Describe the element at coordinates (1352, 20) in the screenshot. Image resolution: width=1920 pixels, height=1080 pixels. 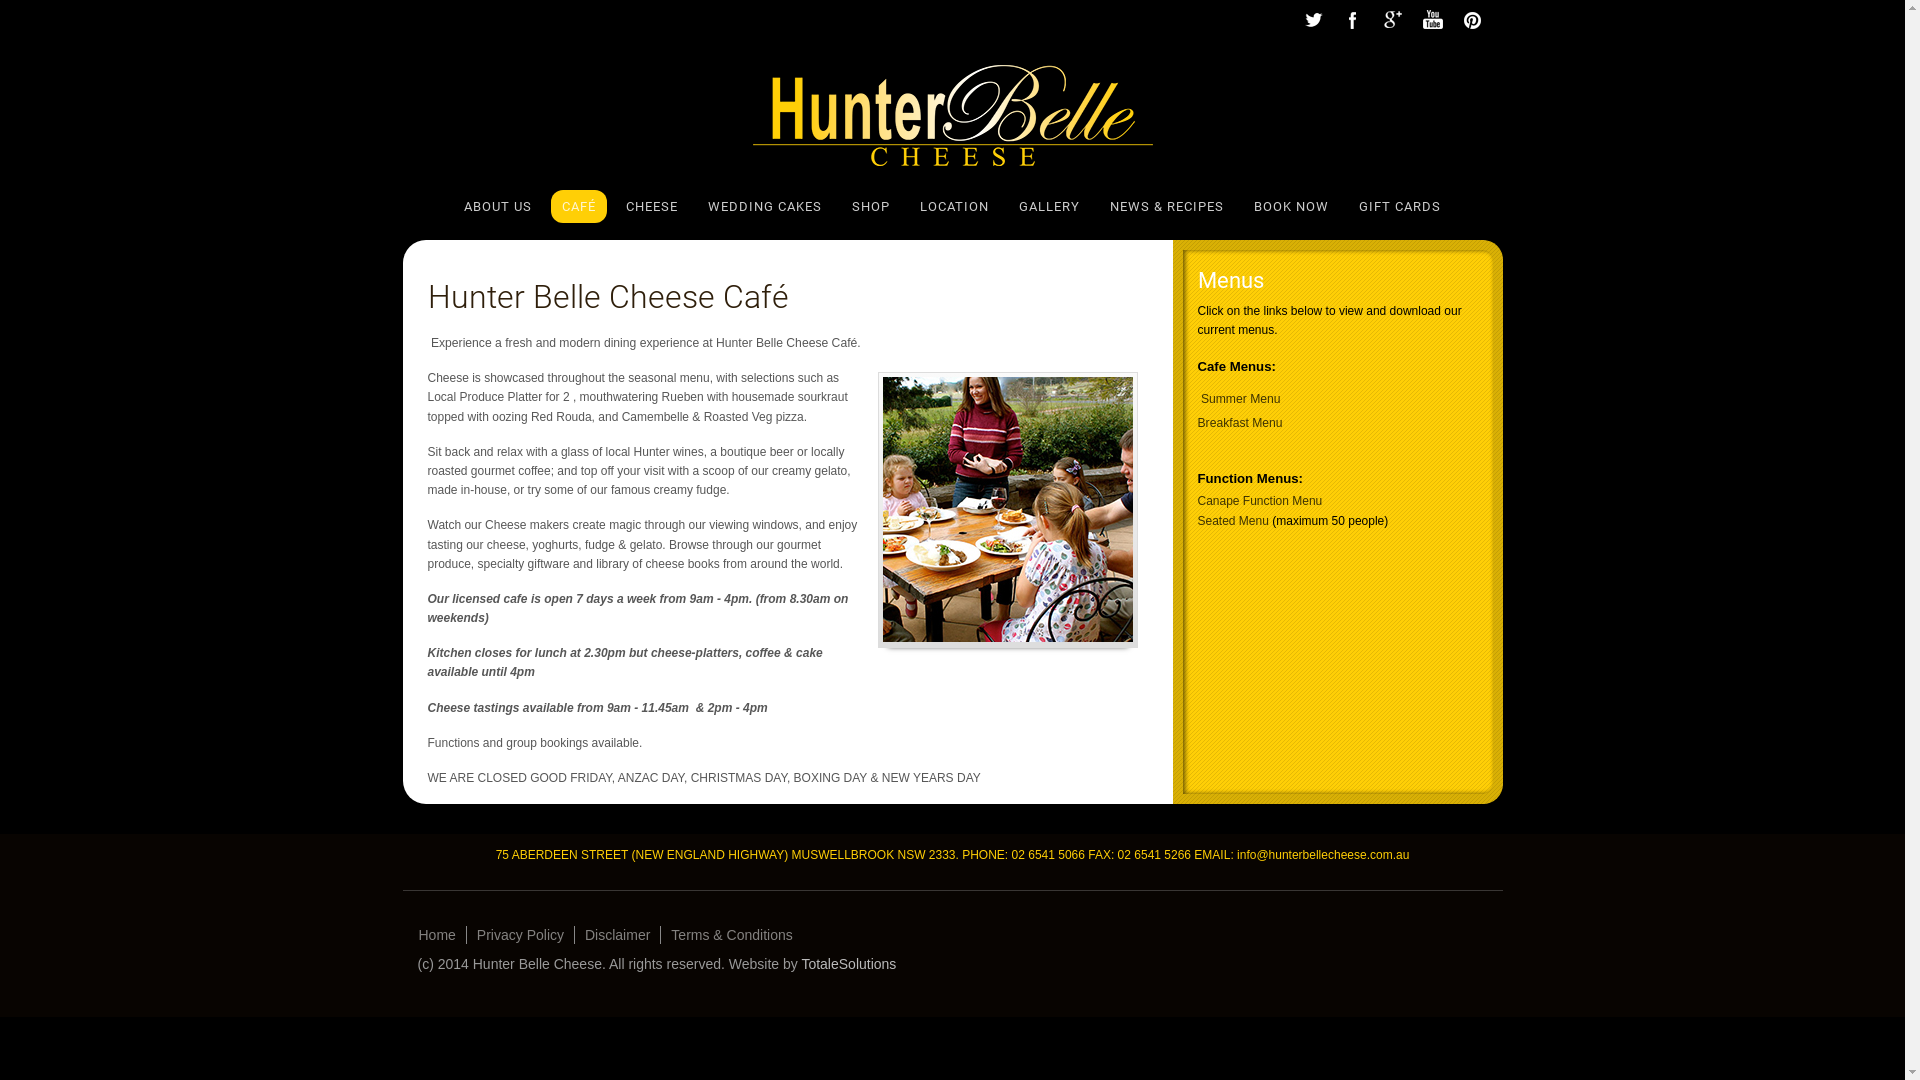
I see `Facebook` at that location.